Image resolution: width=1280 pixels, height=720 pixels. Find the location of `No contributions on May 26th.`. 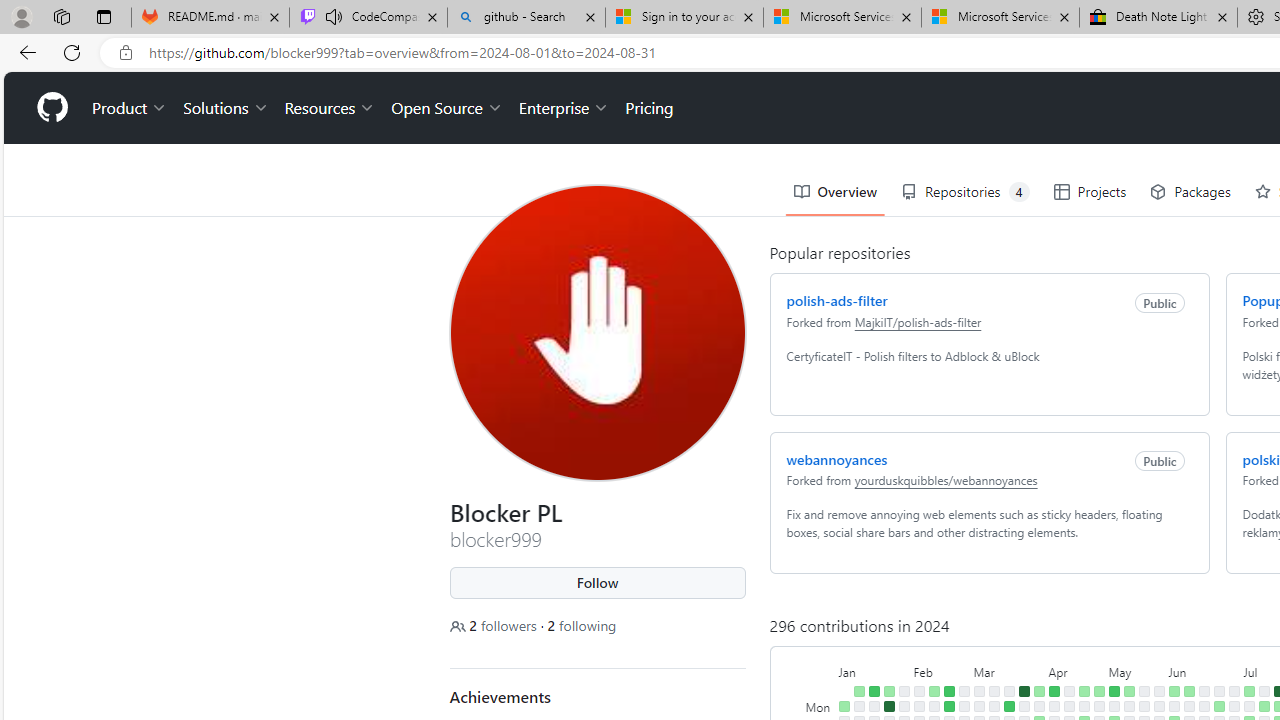

No contributions on May 26th. is located at coordinates (1158, 691).